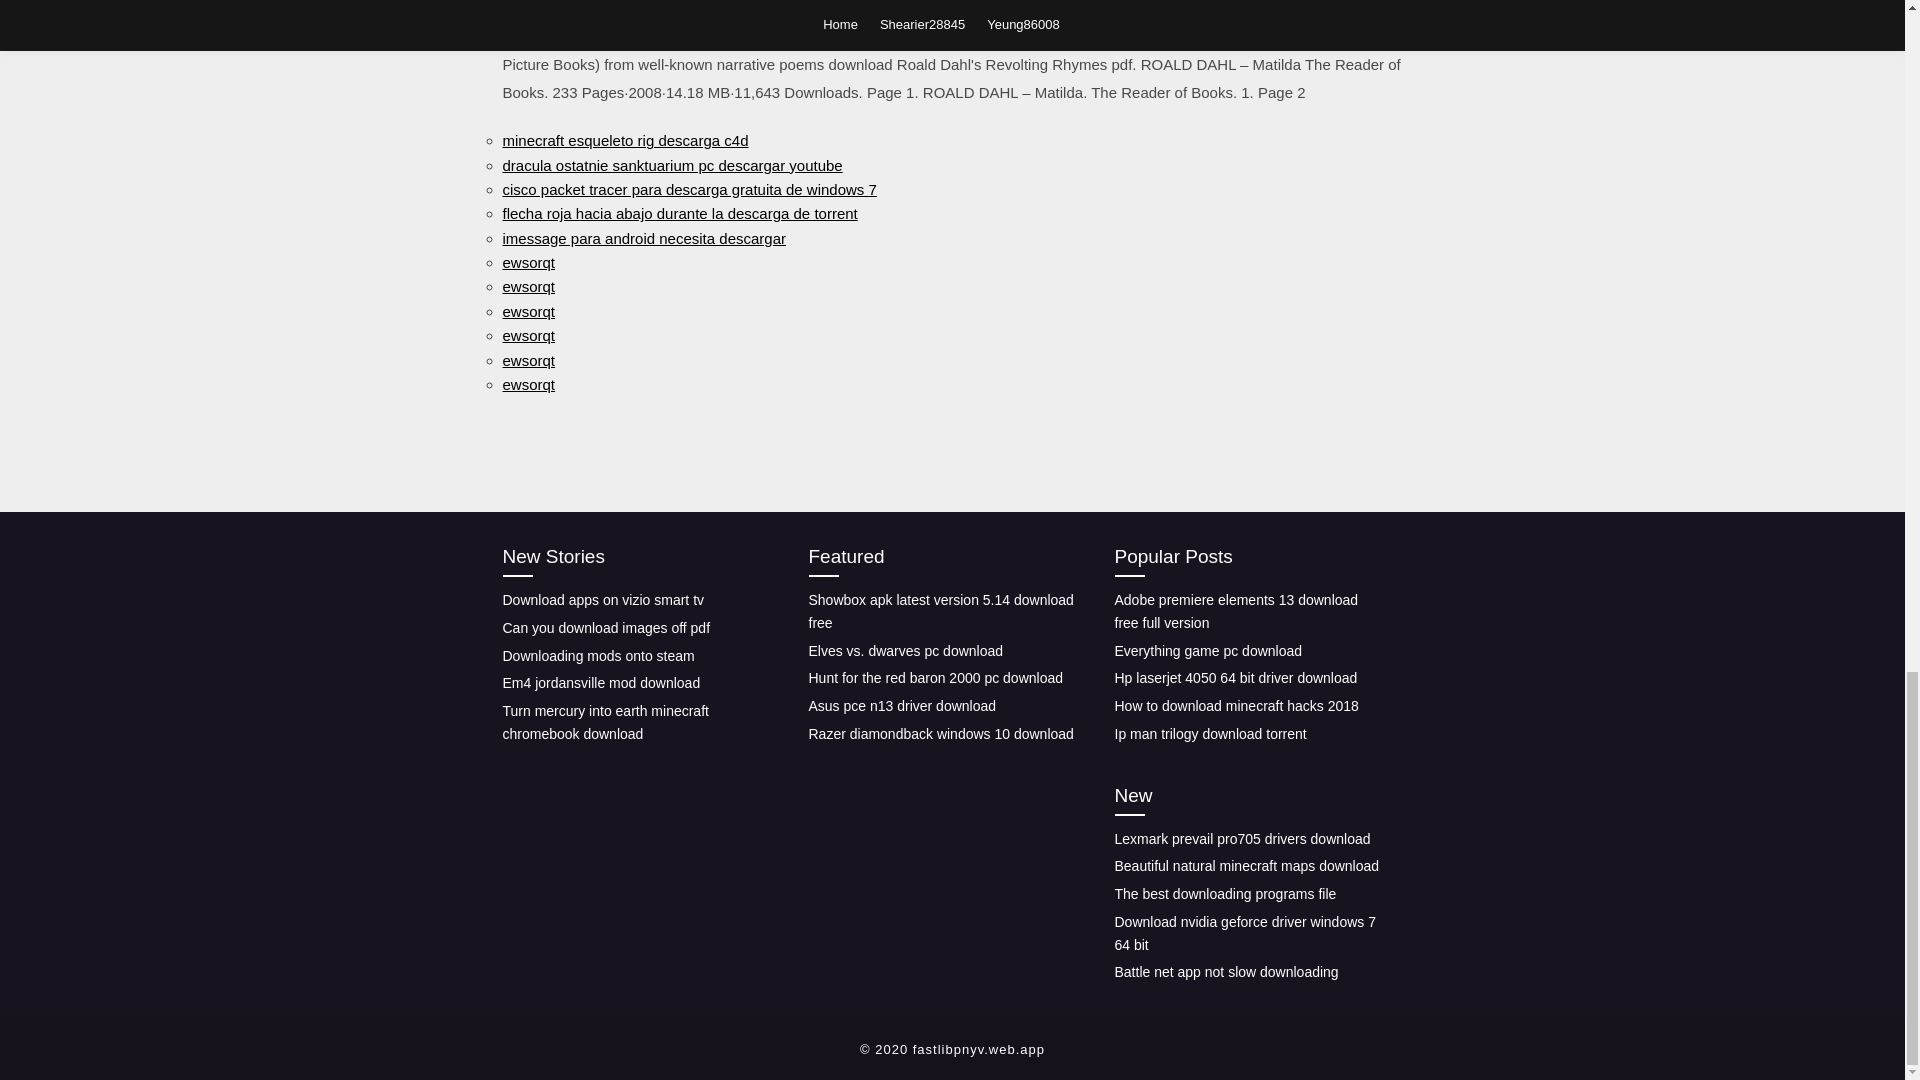 The height and width of the screenshot is (1080, 1920). I want to click on imessage para android necesita descargar, so click(643, 238).